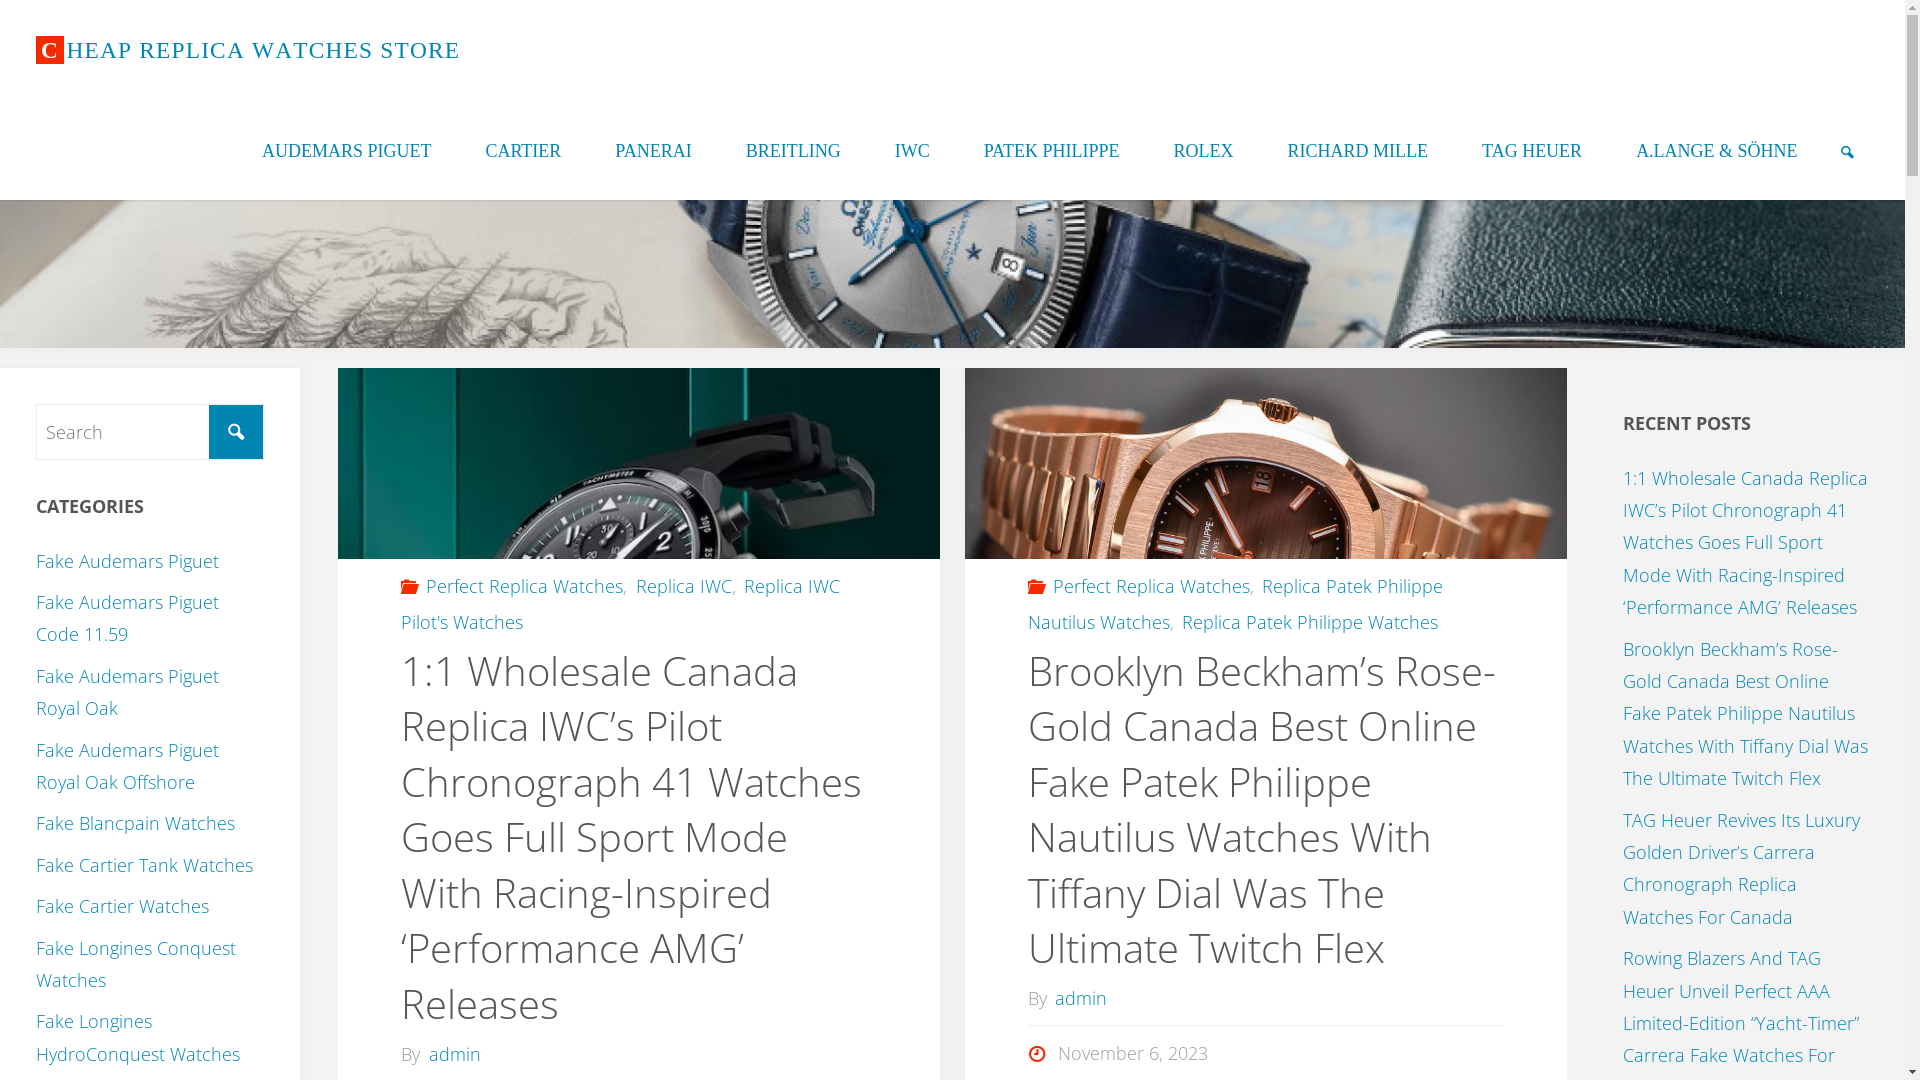 The height and width of the screenshot is (1080, 1920). Describe the element at coordinates (1532, 150) in the screenshot. I see `TAG HEUER` at that location.